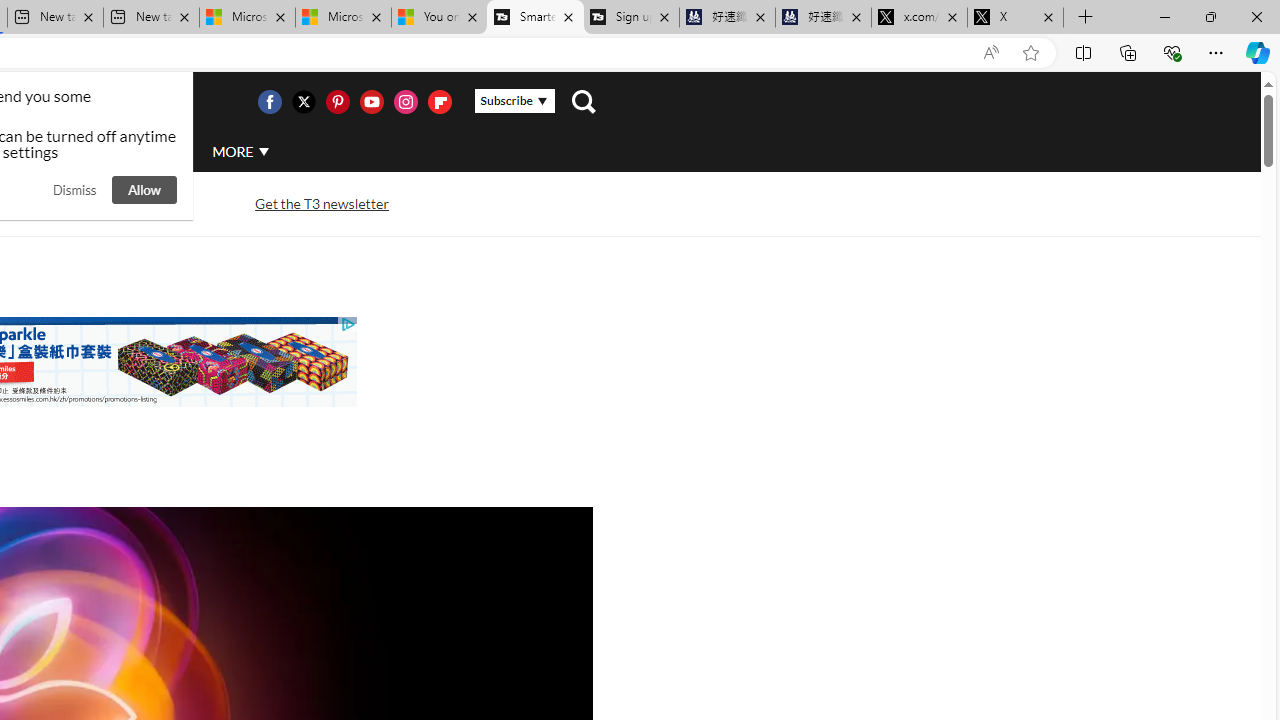 This screenshot has height=720, width=1280. I want to click on Visit us on Pintrest, so click(337, 102).